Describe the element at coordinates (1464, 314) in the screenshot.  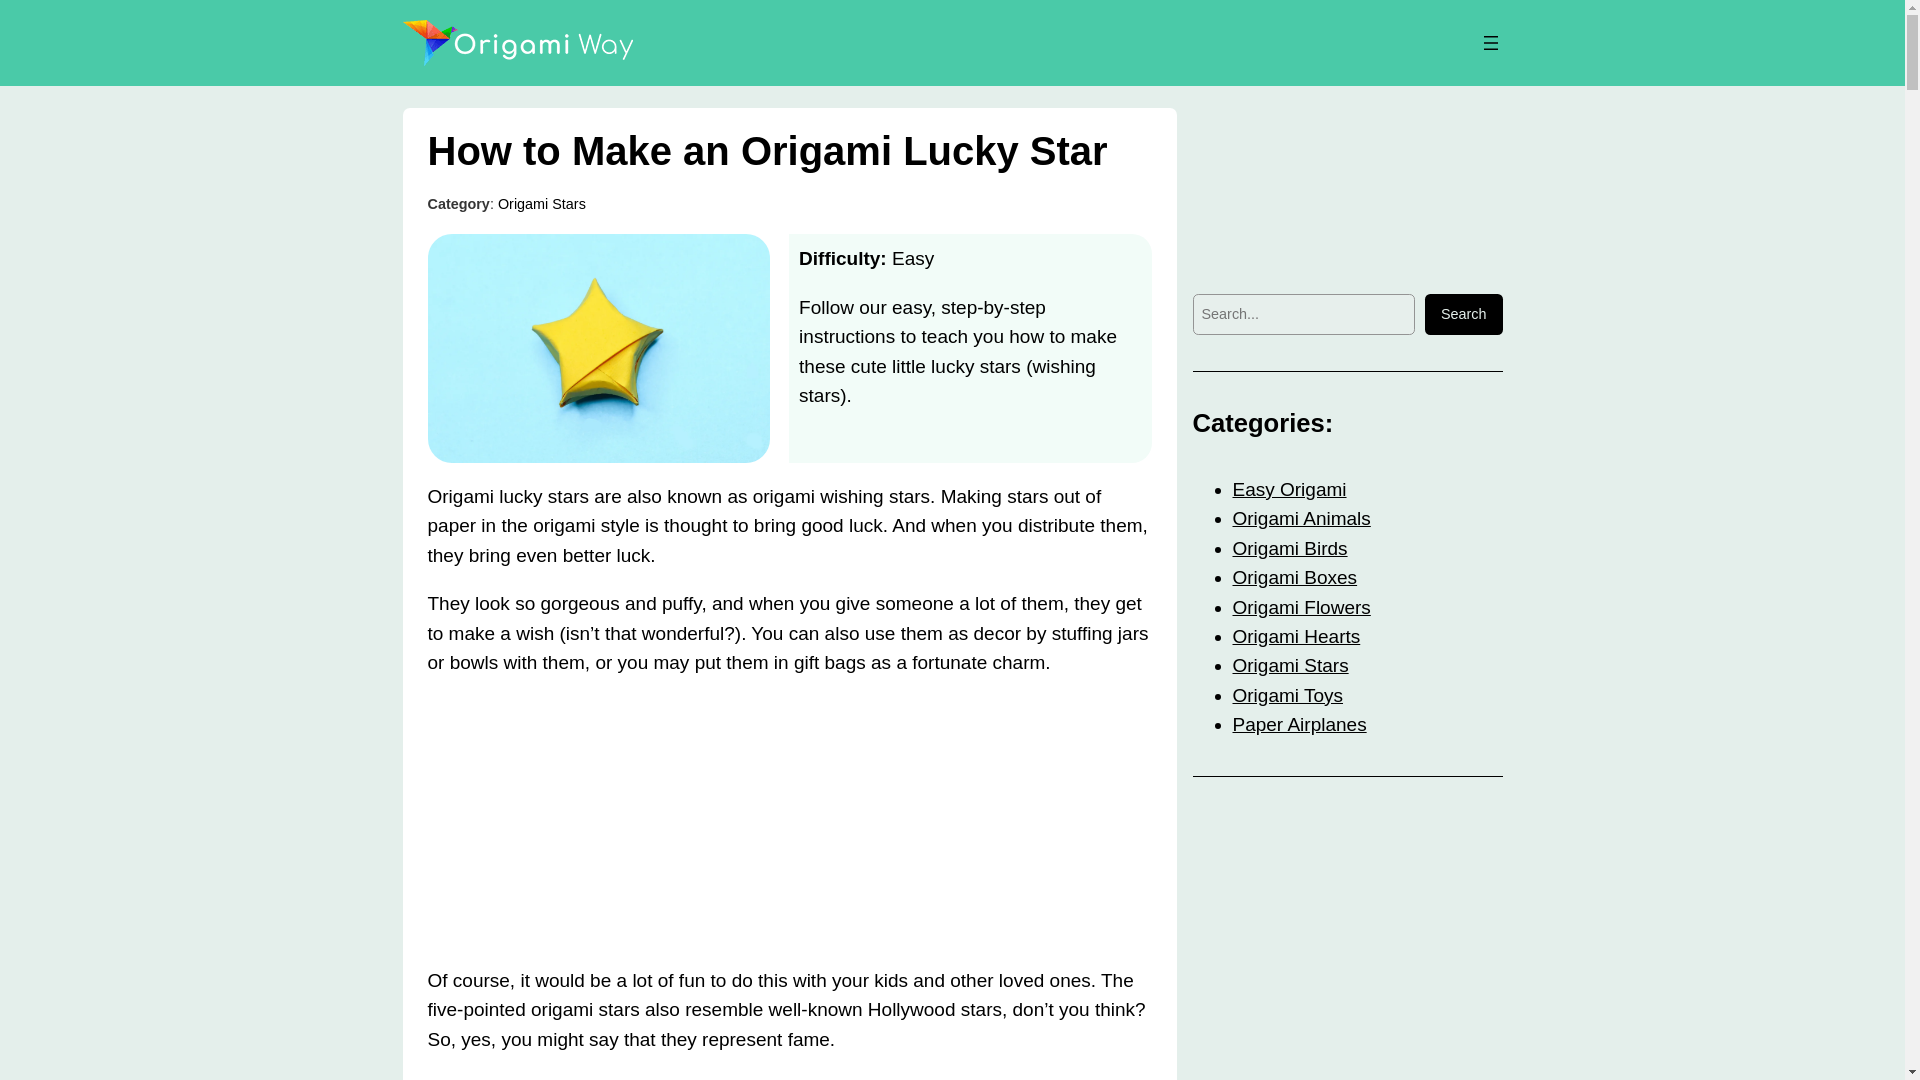
I see `Search` at that location.